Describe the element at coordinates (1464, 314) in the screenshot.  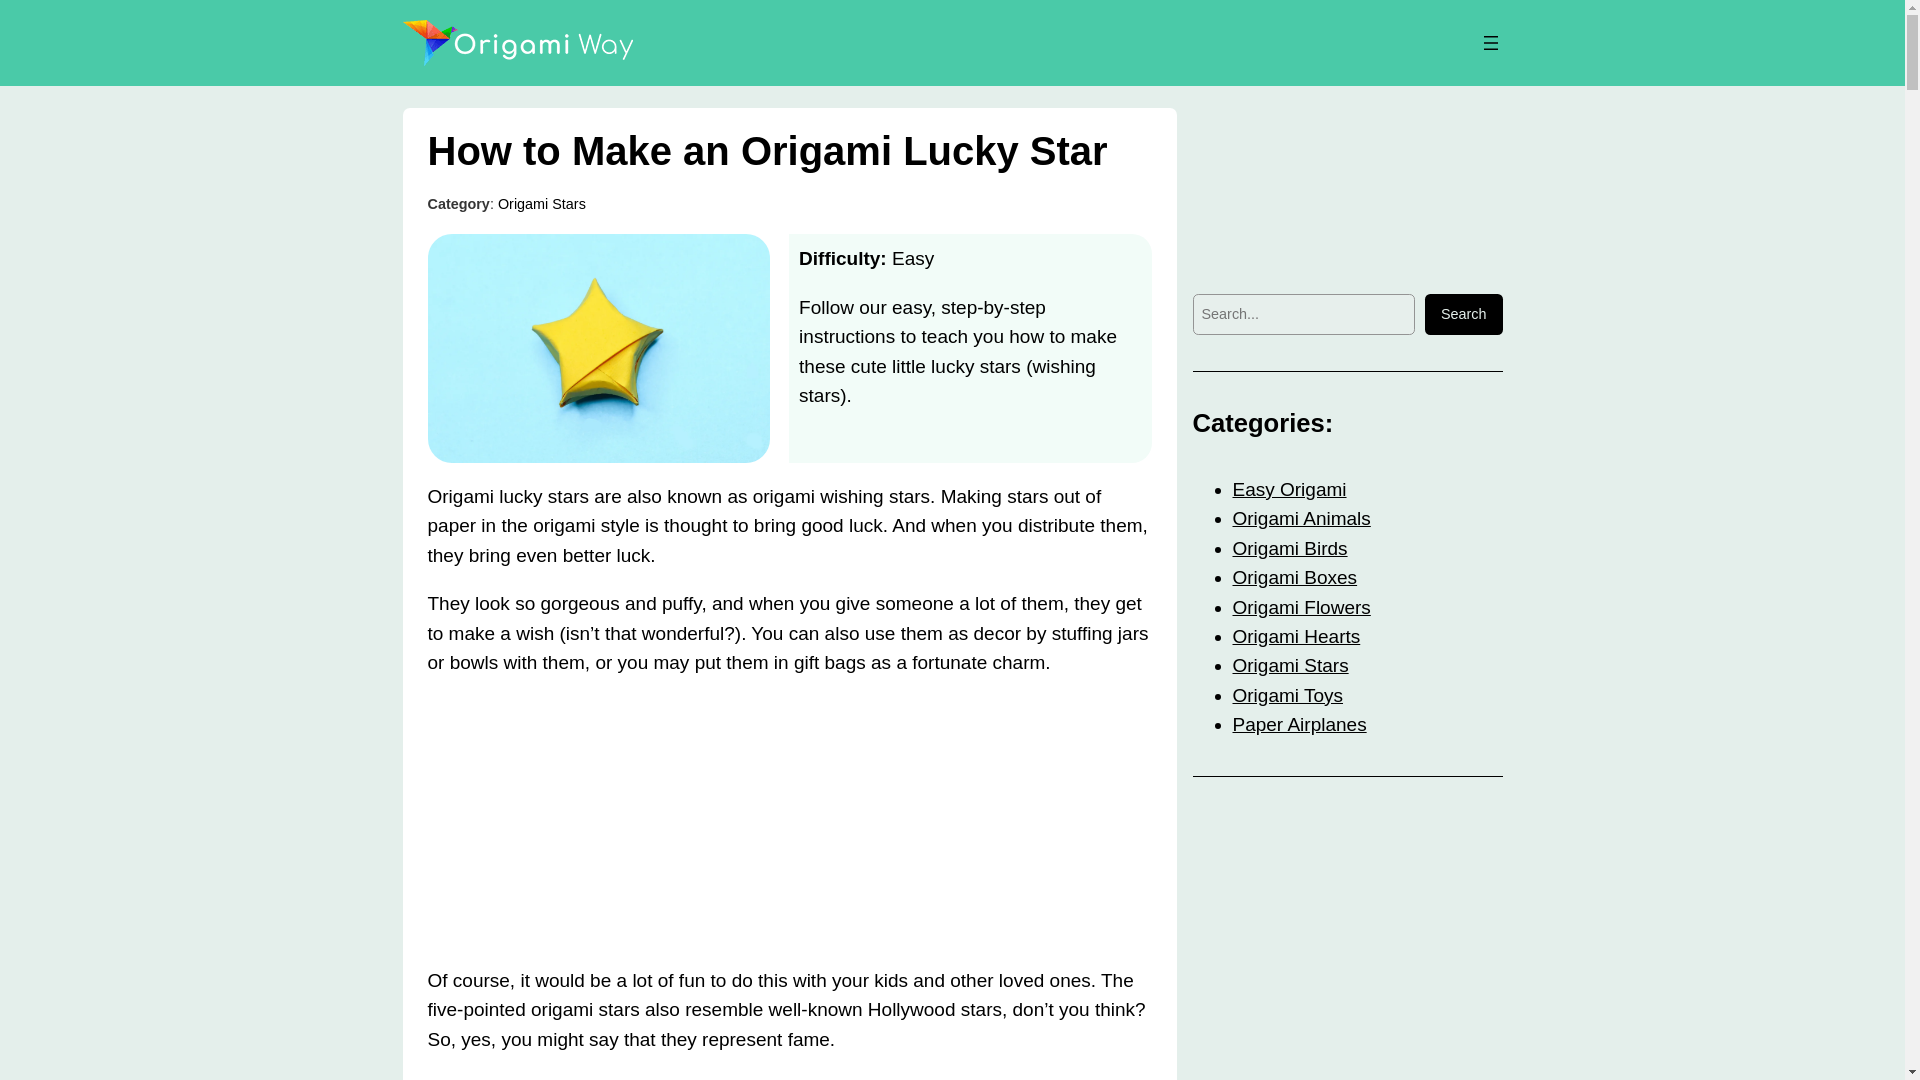
I see `Search` at that location.